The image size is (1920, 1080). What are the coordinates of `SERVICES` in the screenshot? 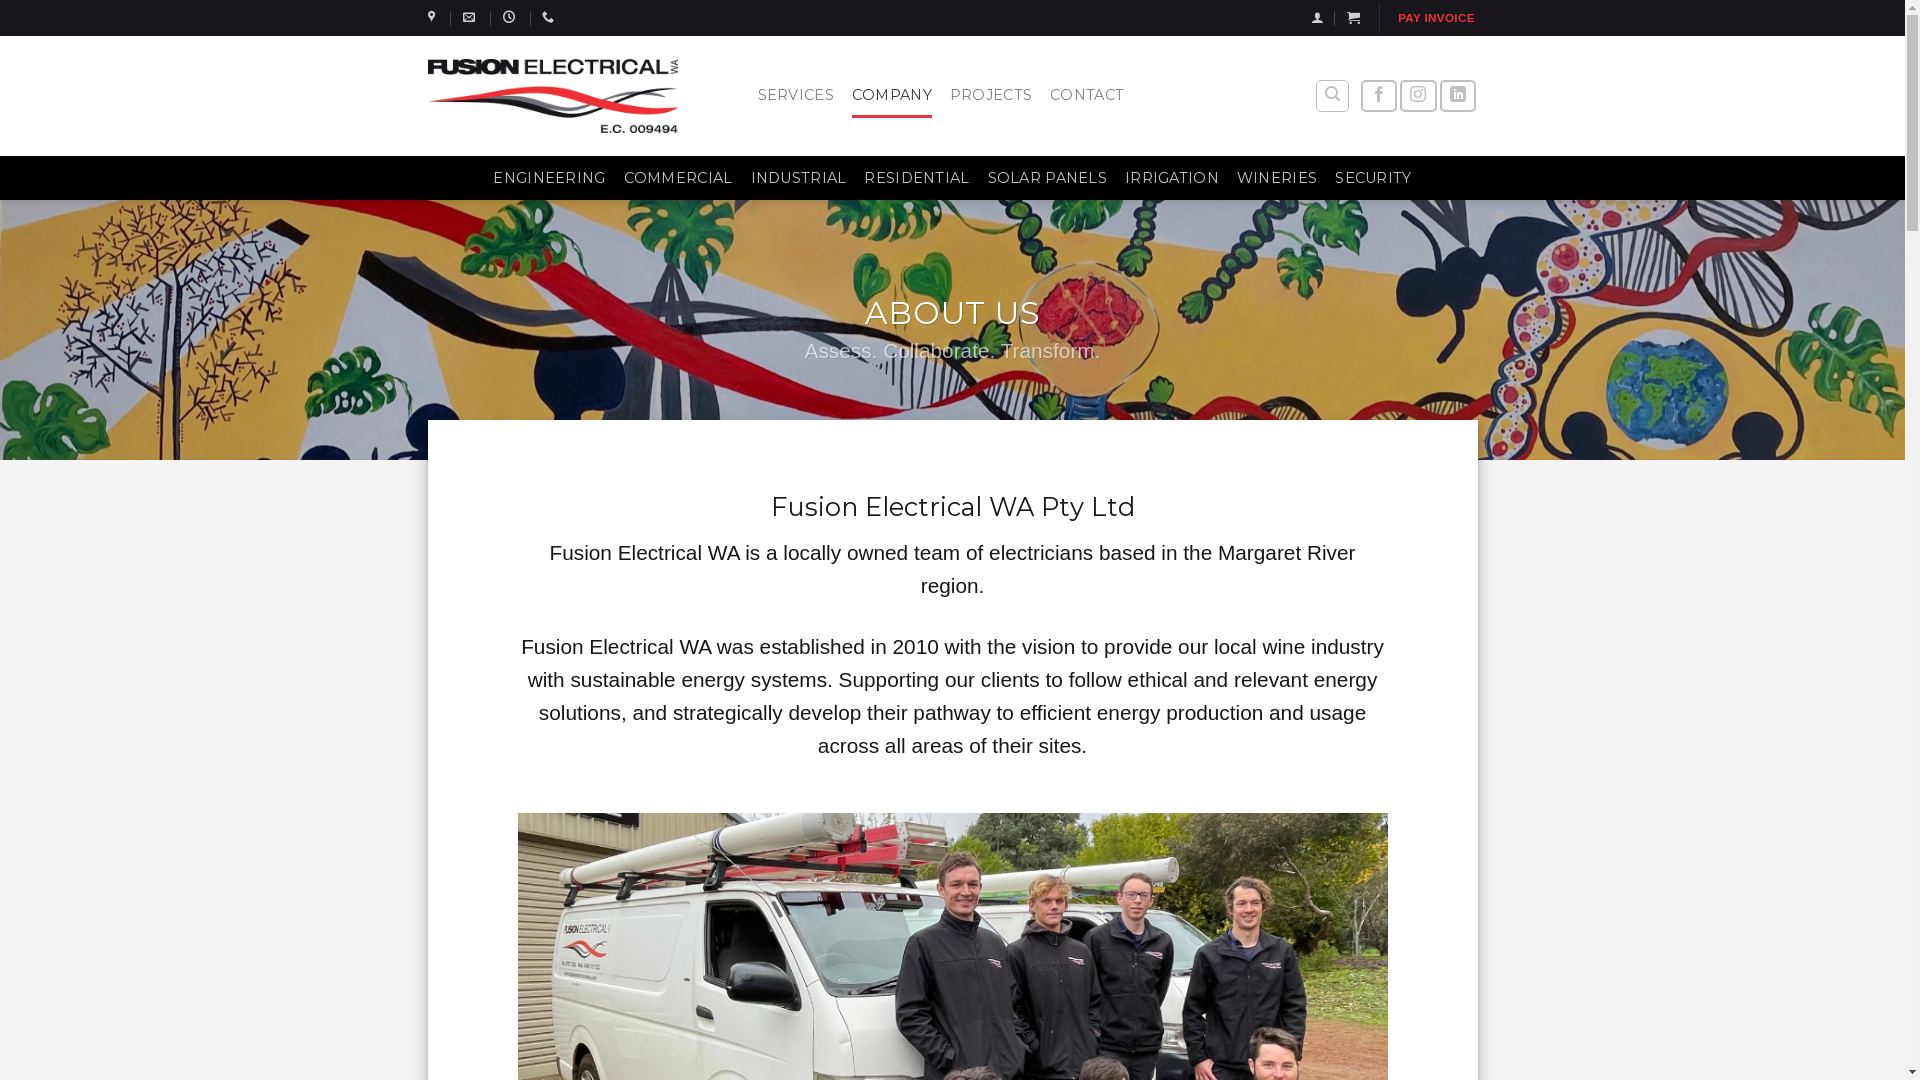 It's located at (796, 96).